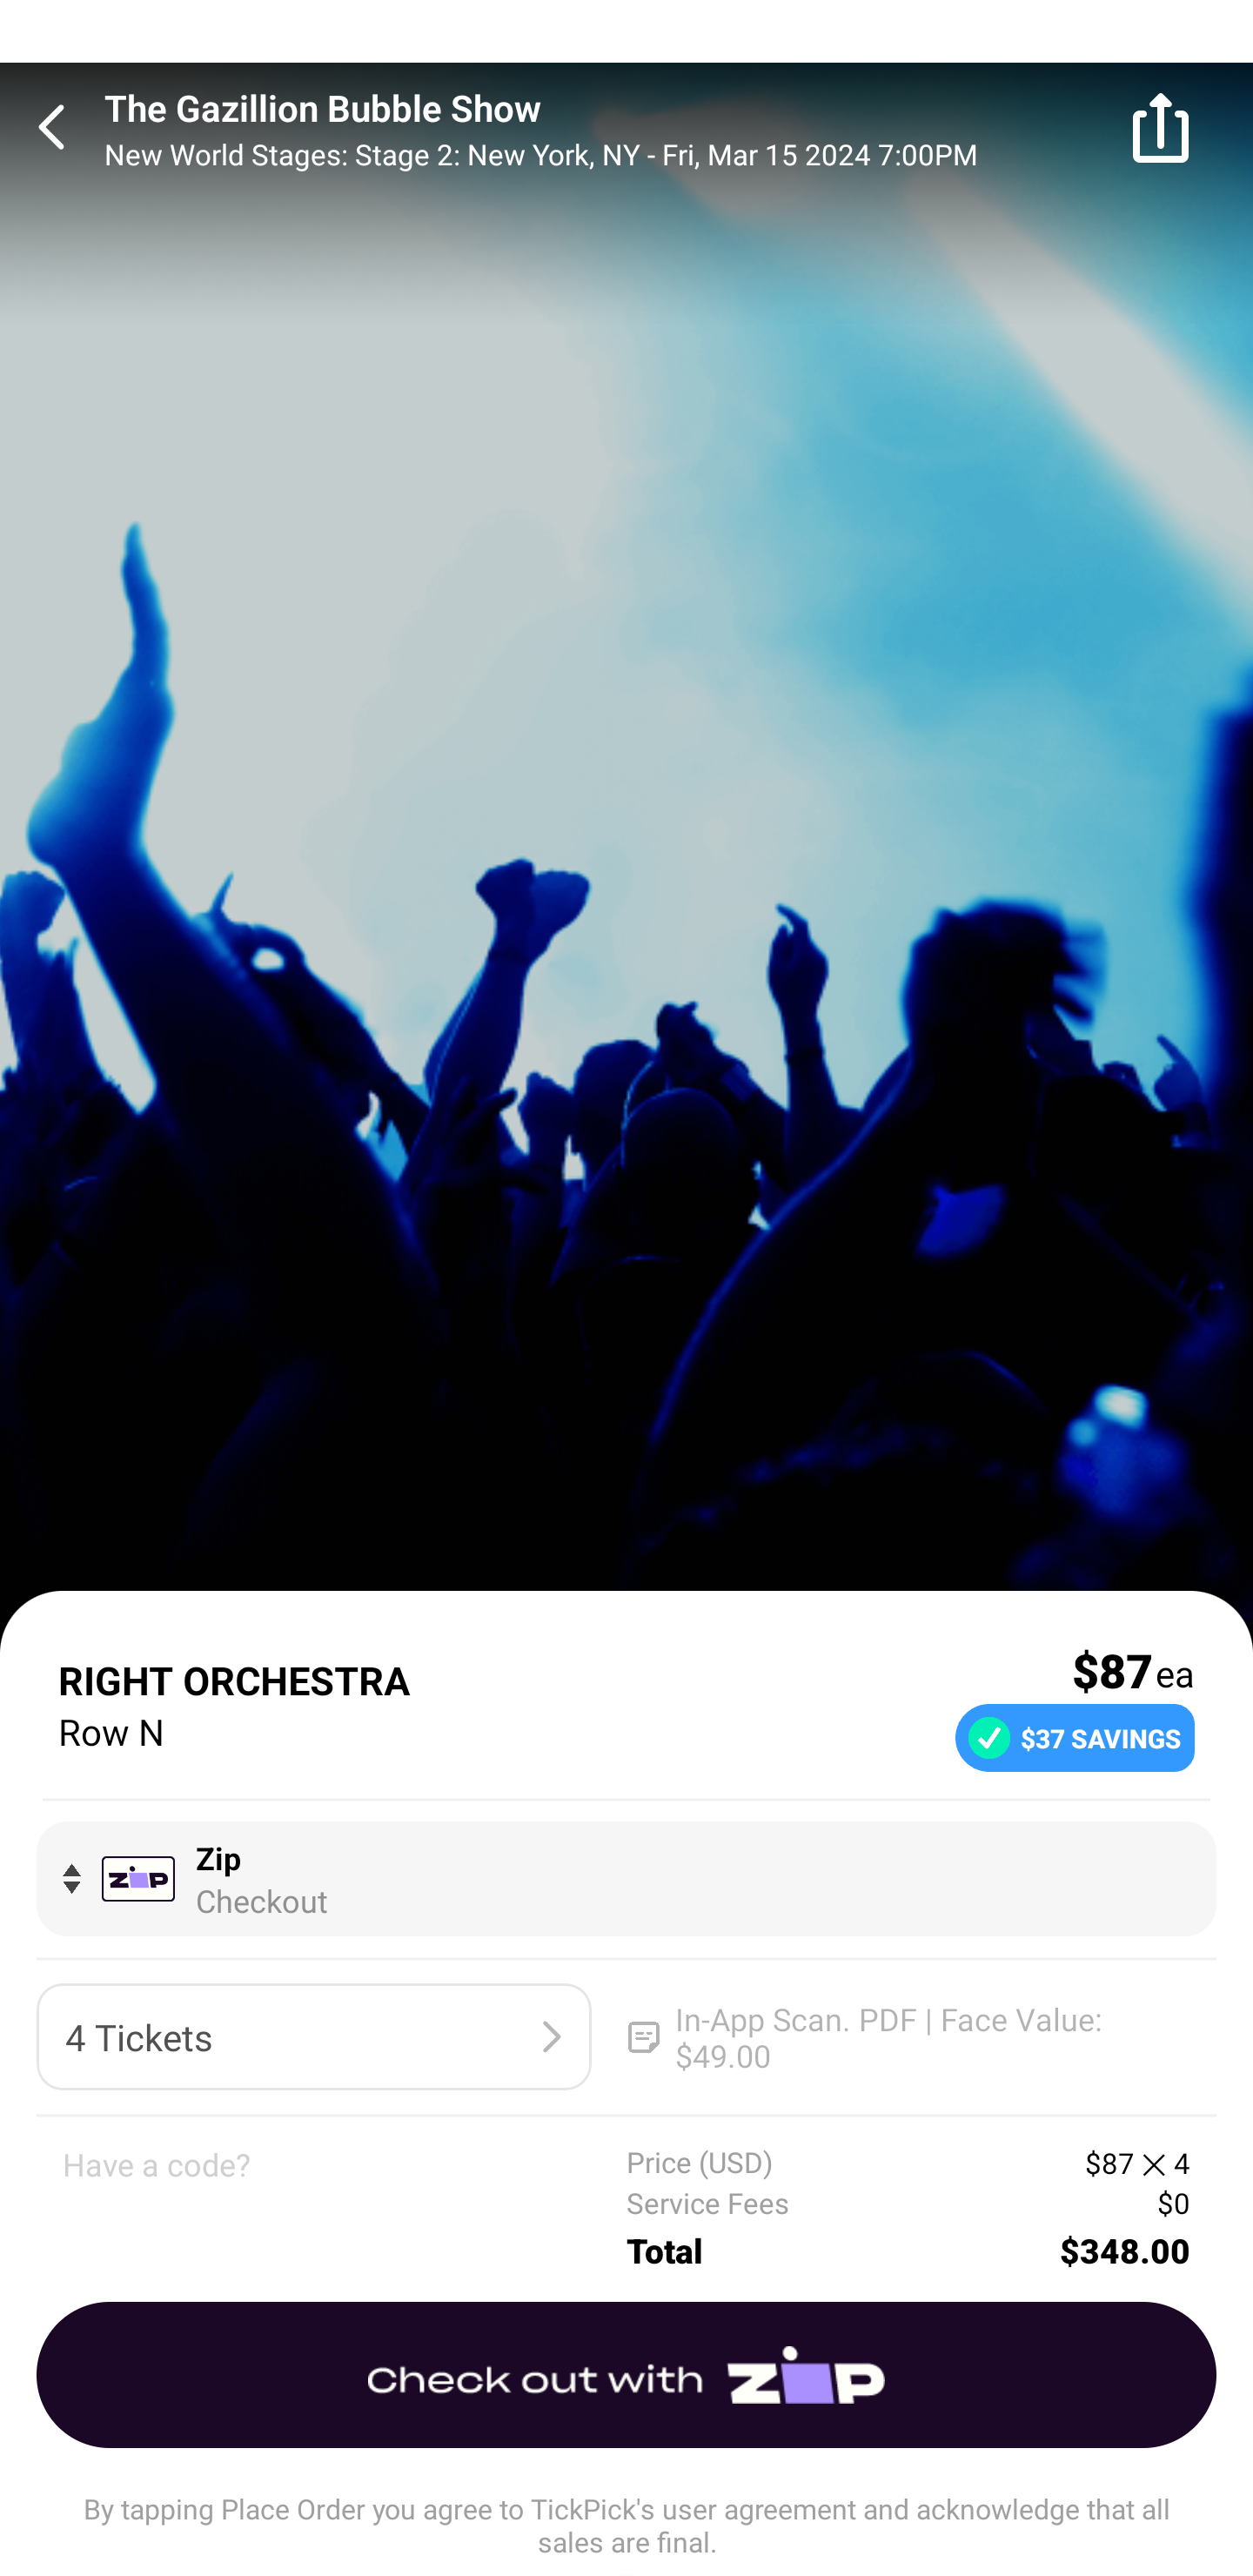  I want to click on 4 Tickets, so click(313, 2036).